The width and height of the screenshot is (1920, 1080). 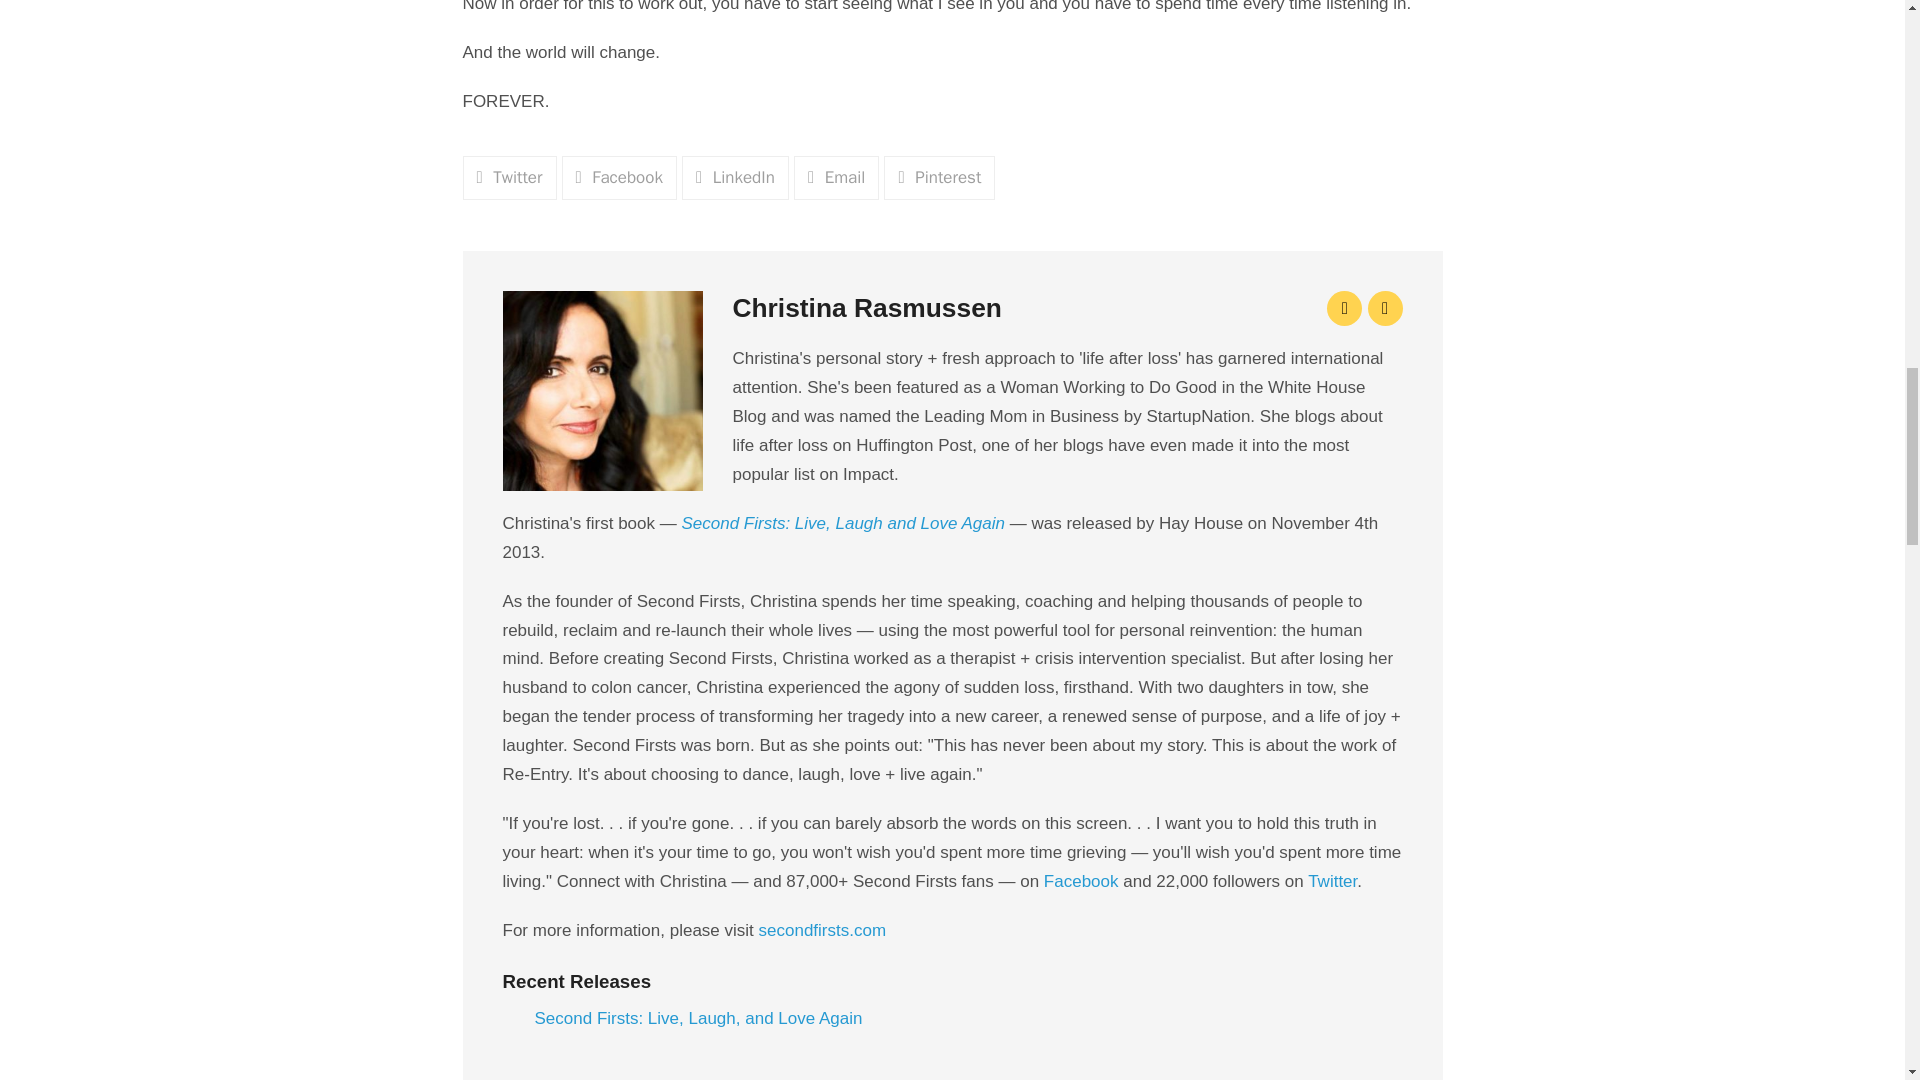 I want to click on Facebook, so click(x=620, y=177).